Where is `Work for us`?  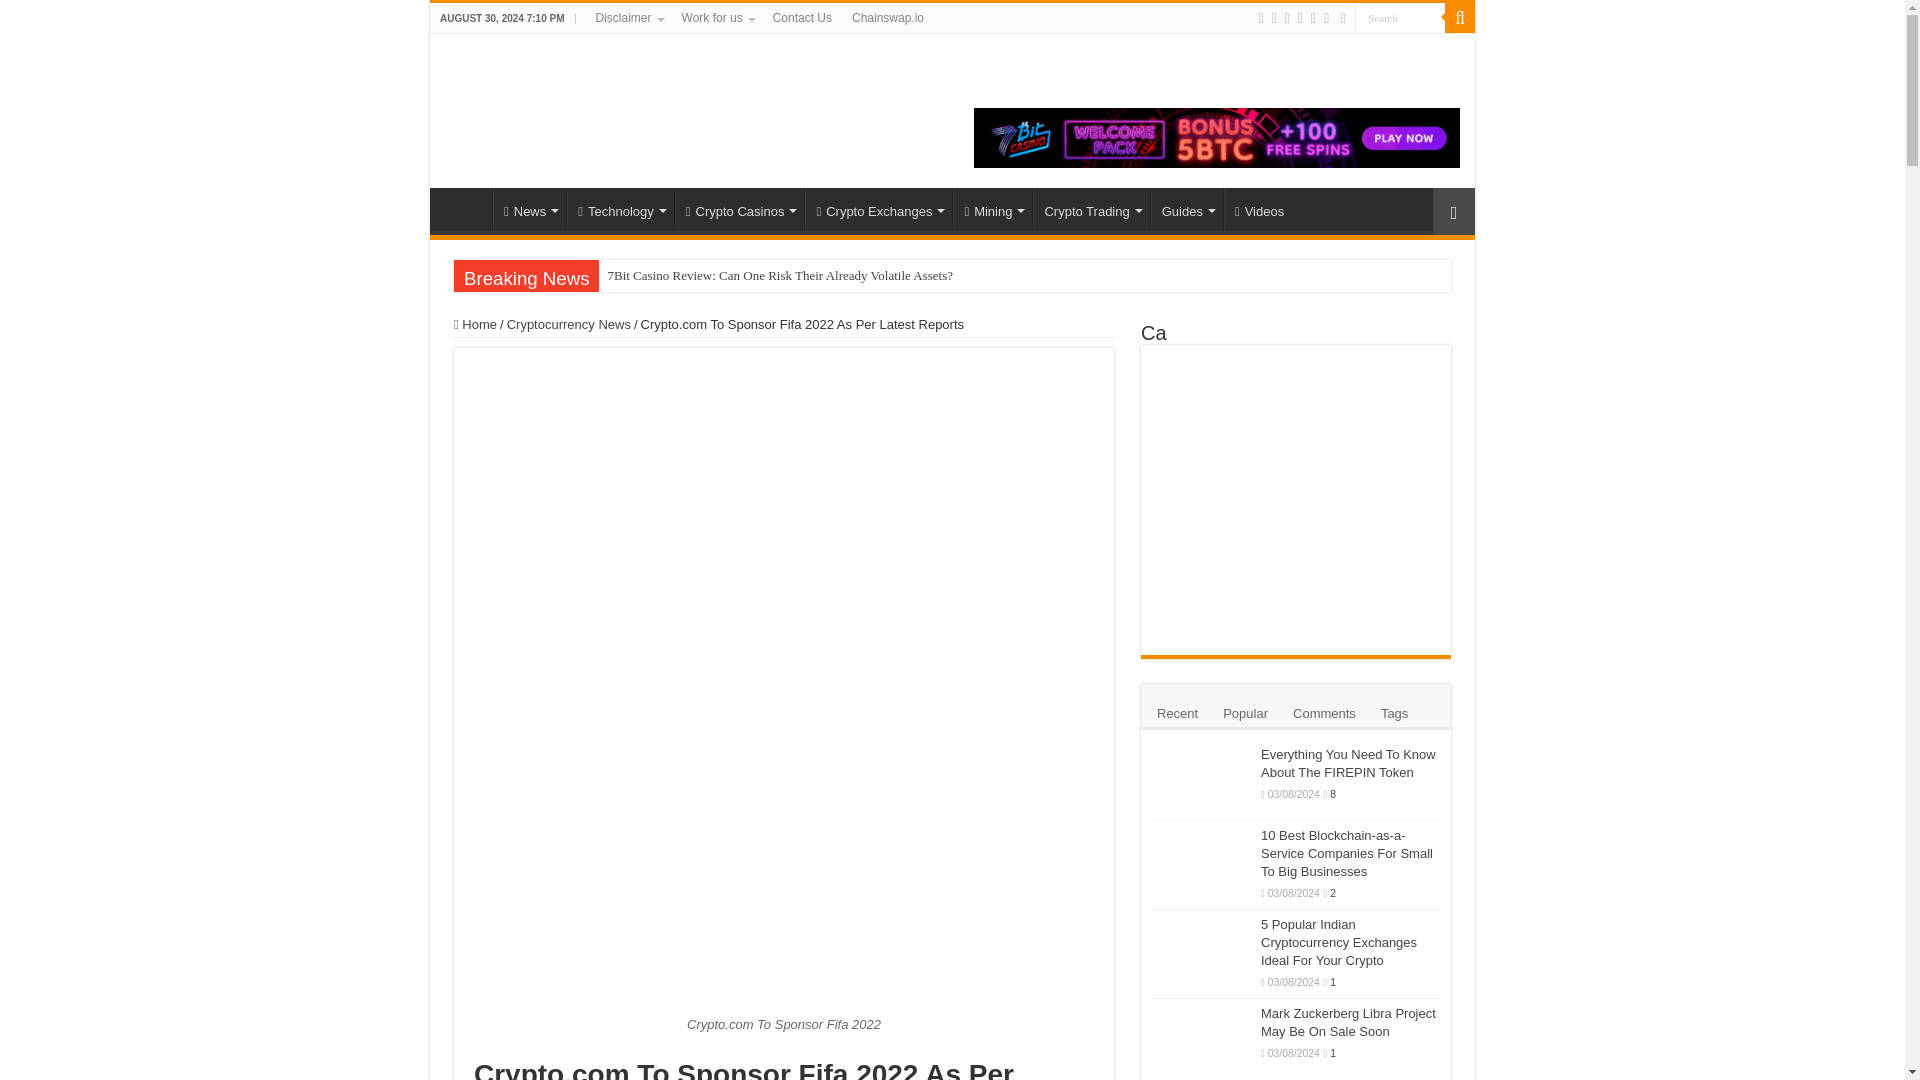 Work for us is located at coordinates (717, 18).